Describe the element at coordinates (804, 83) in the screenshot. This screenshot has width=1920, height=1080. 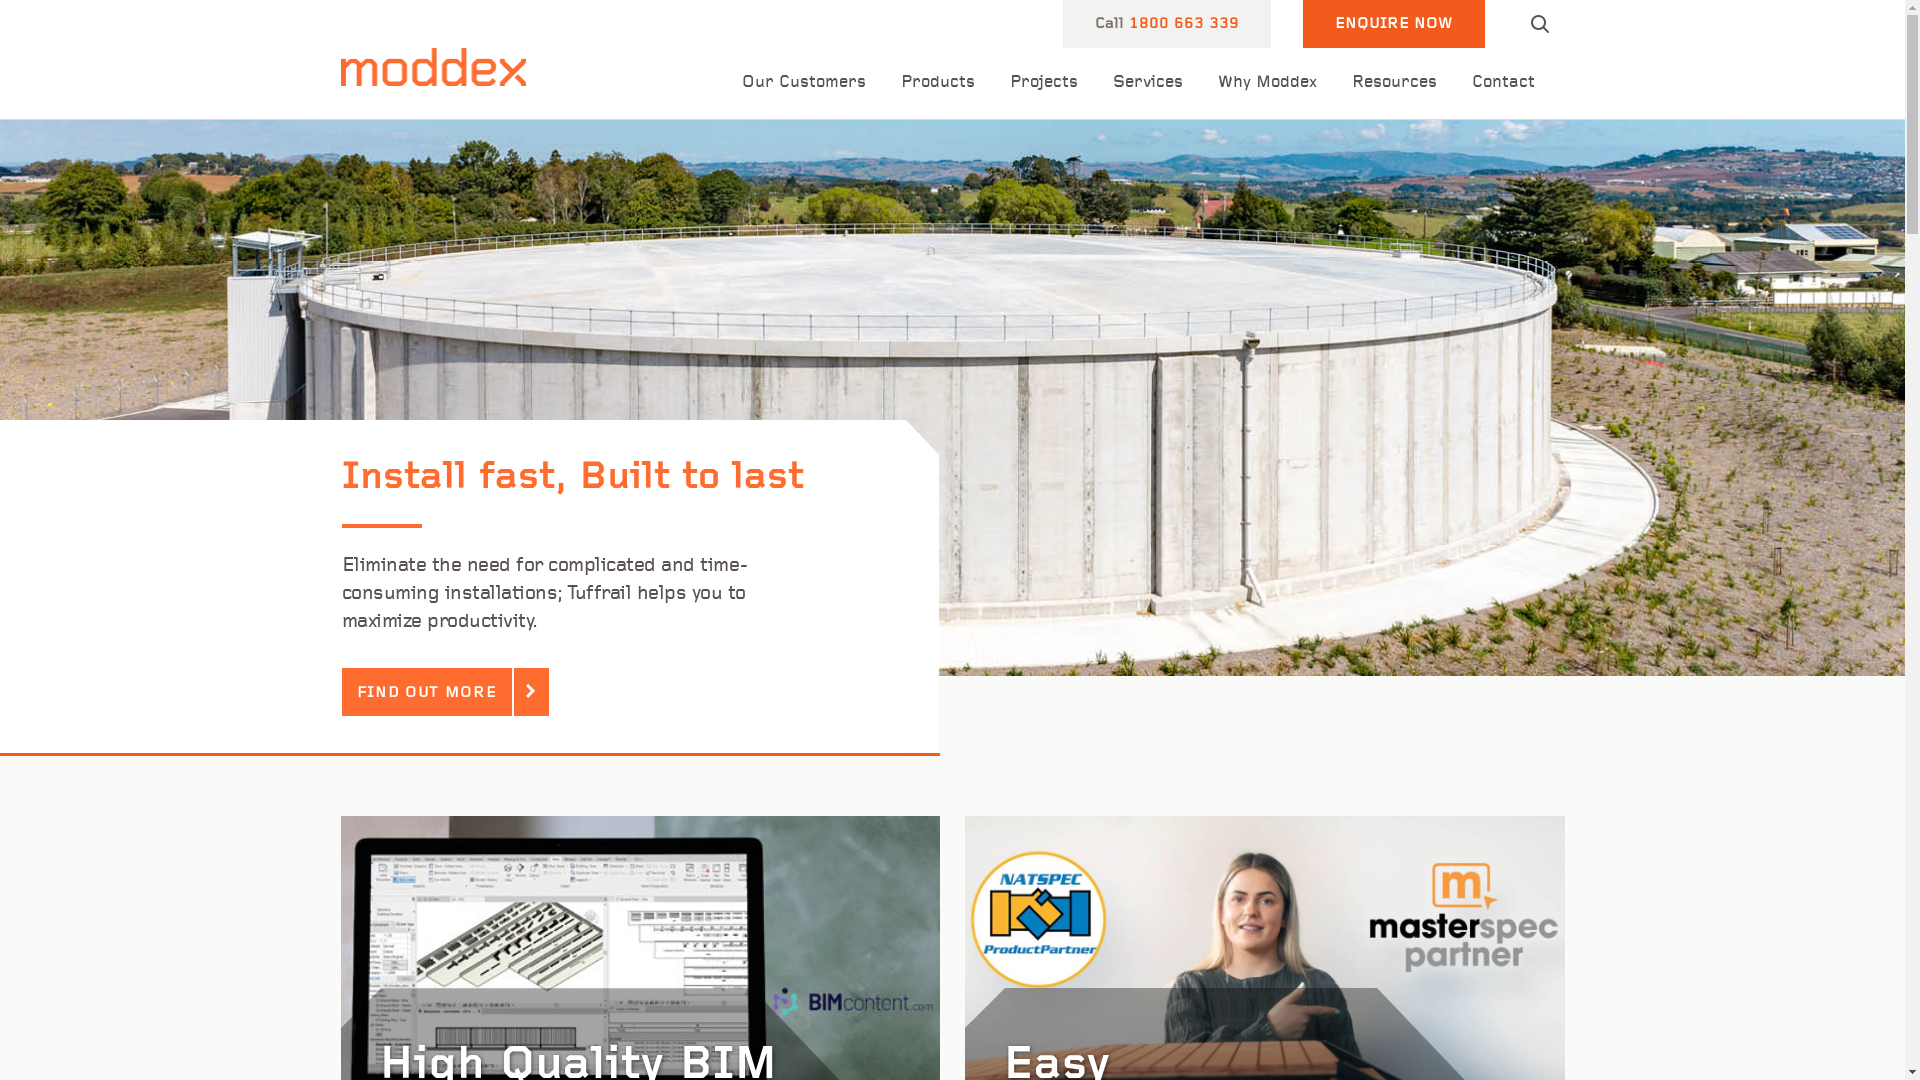
I see `Our Customers` at that location.